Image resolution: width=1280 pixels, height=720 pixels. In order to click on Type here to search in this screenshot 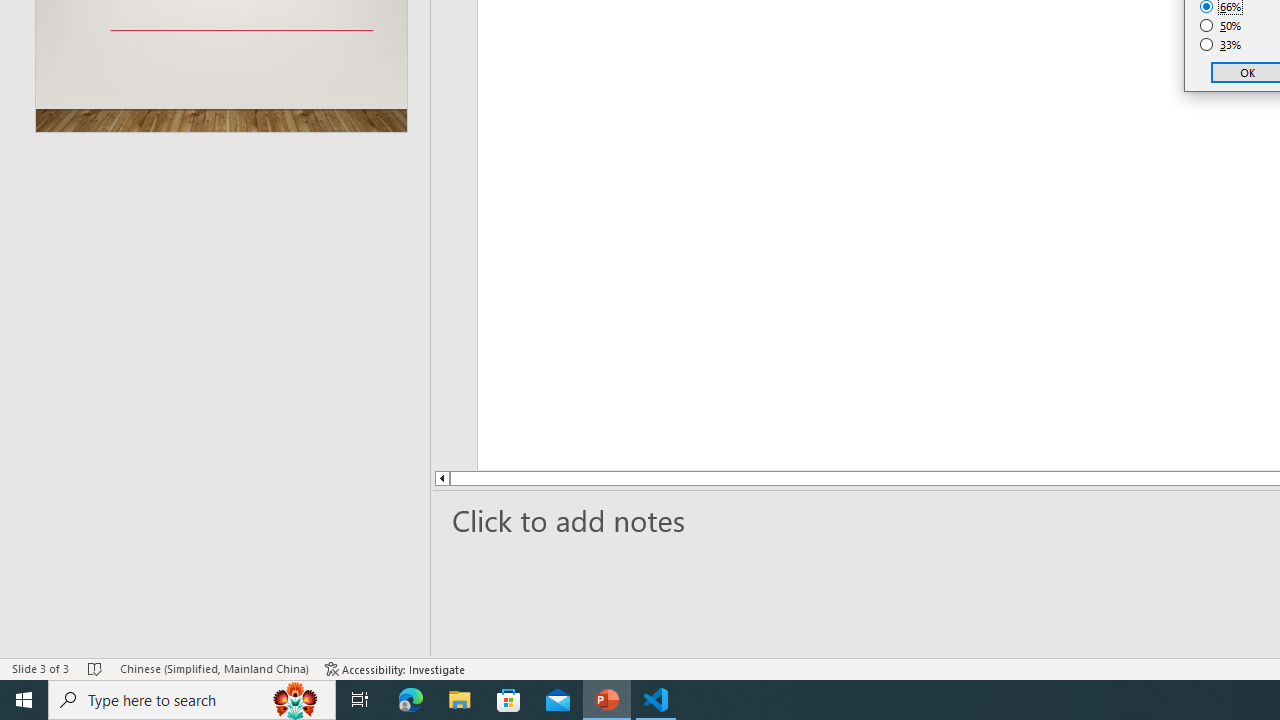, I will do `click(192, 700)`.